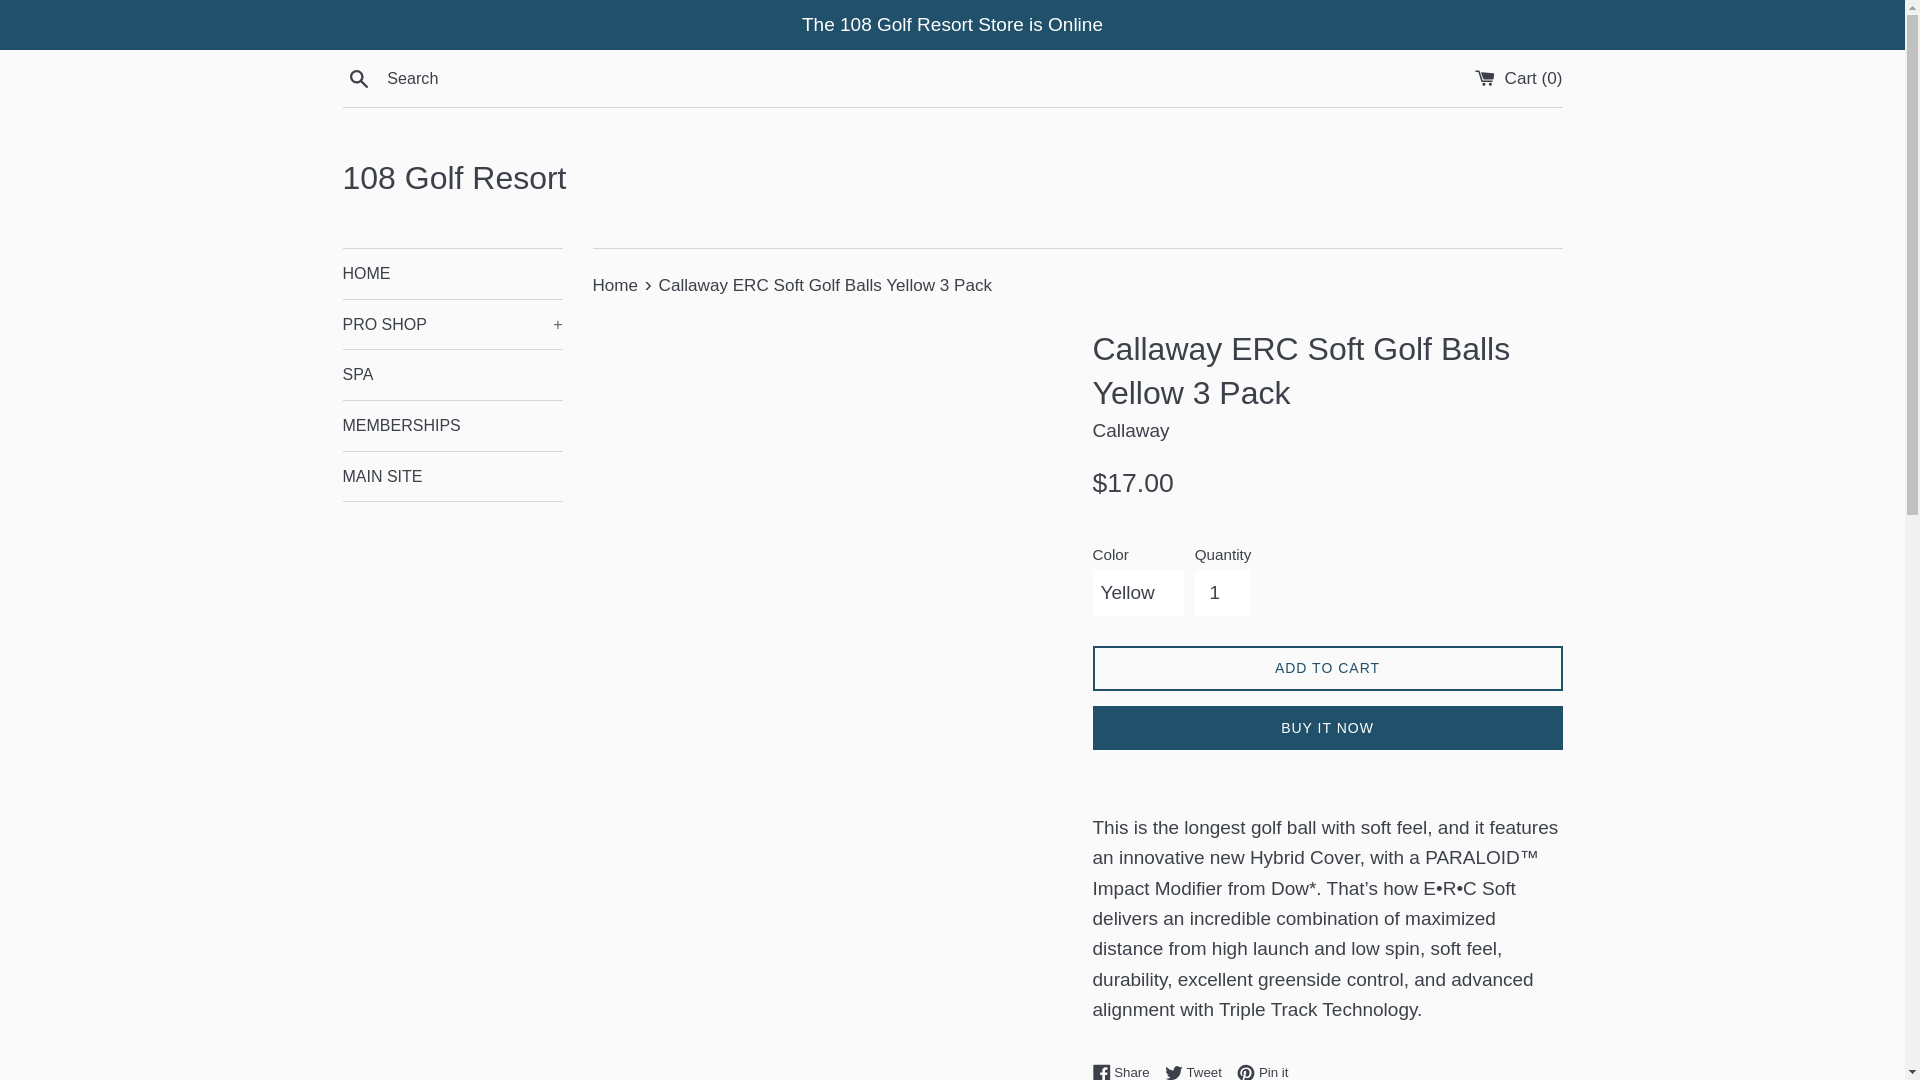 This screenshot has height=1080, width=1920. Describe the element at coordinates (452, 274) in the screenshot. I see `HOME` at that location.